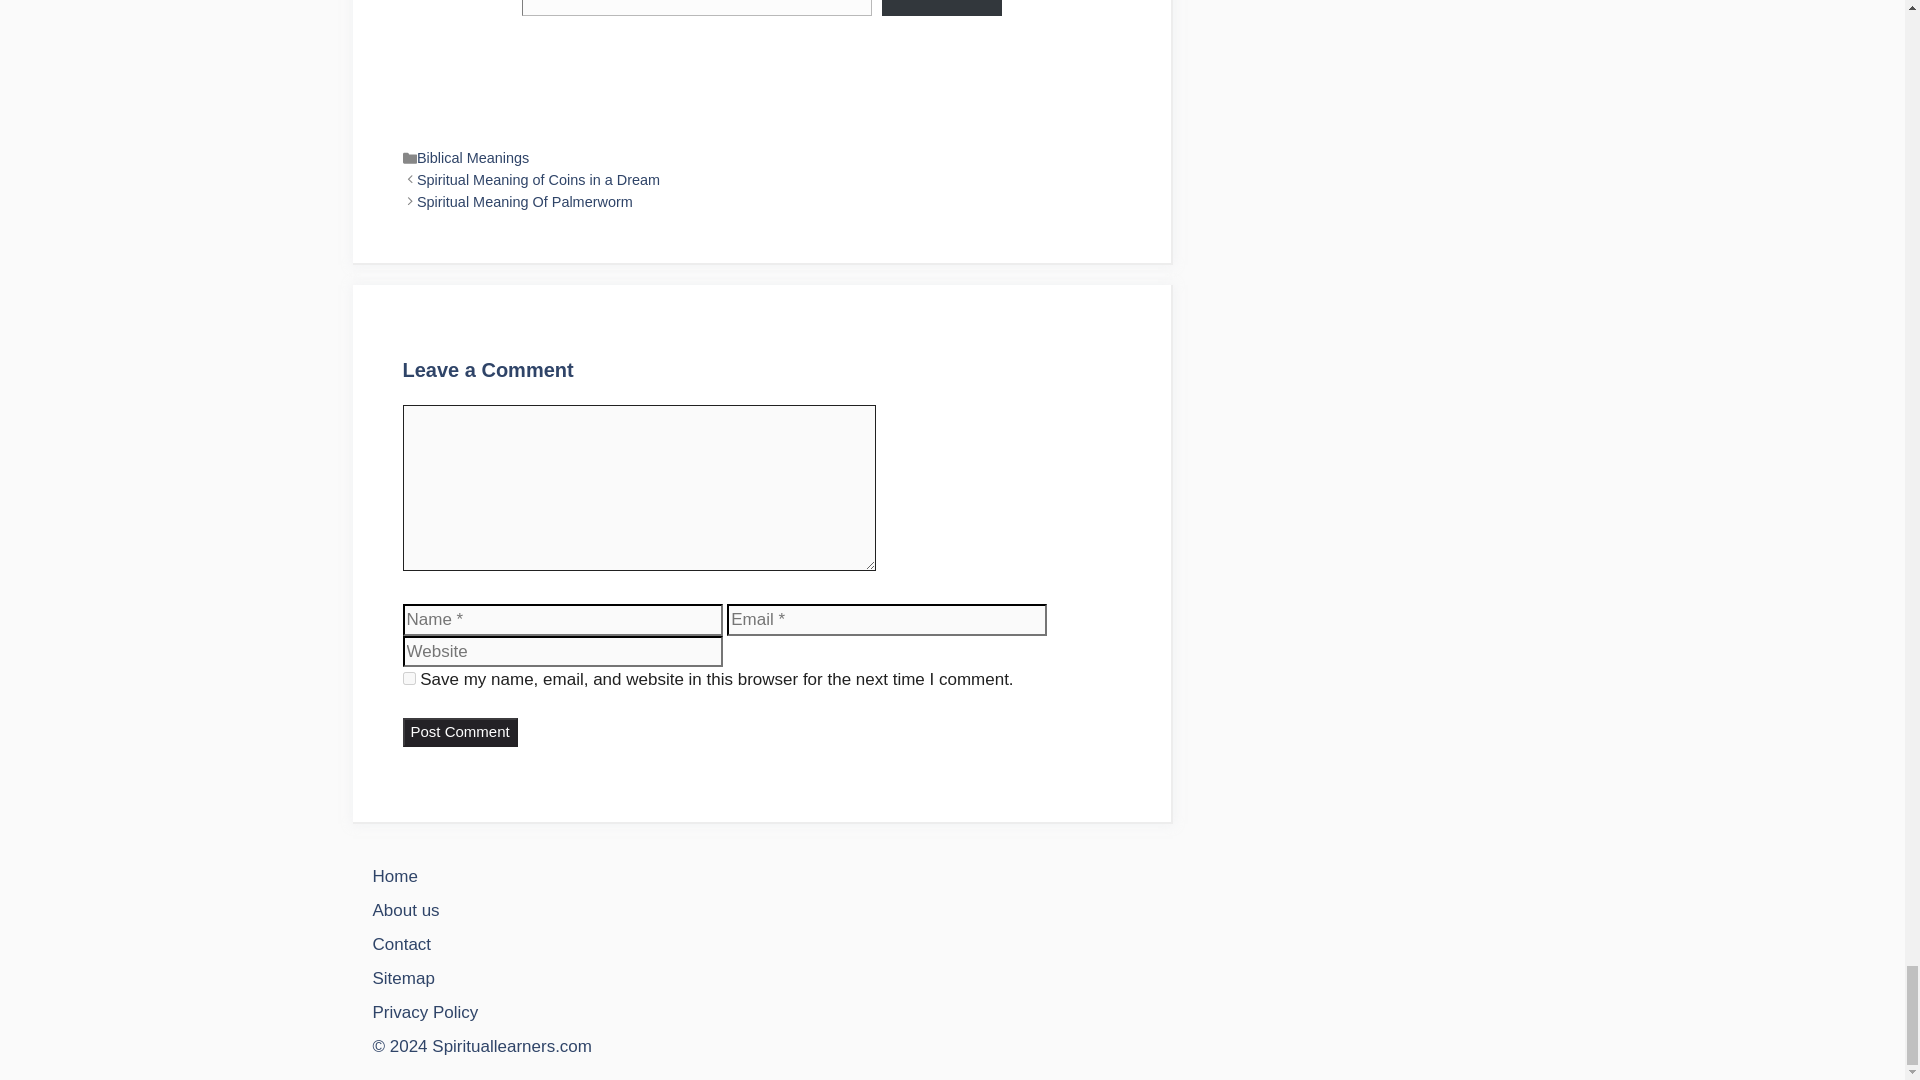  I want to click on Post Comment, so click(458, 732).